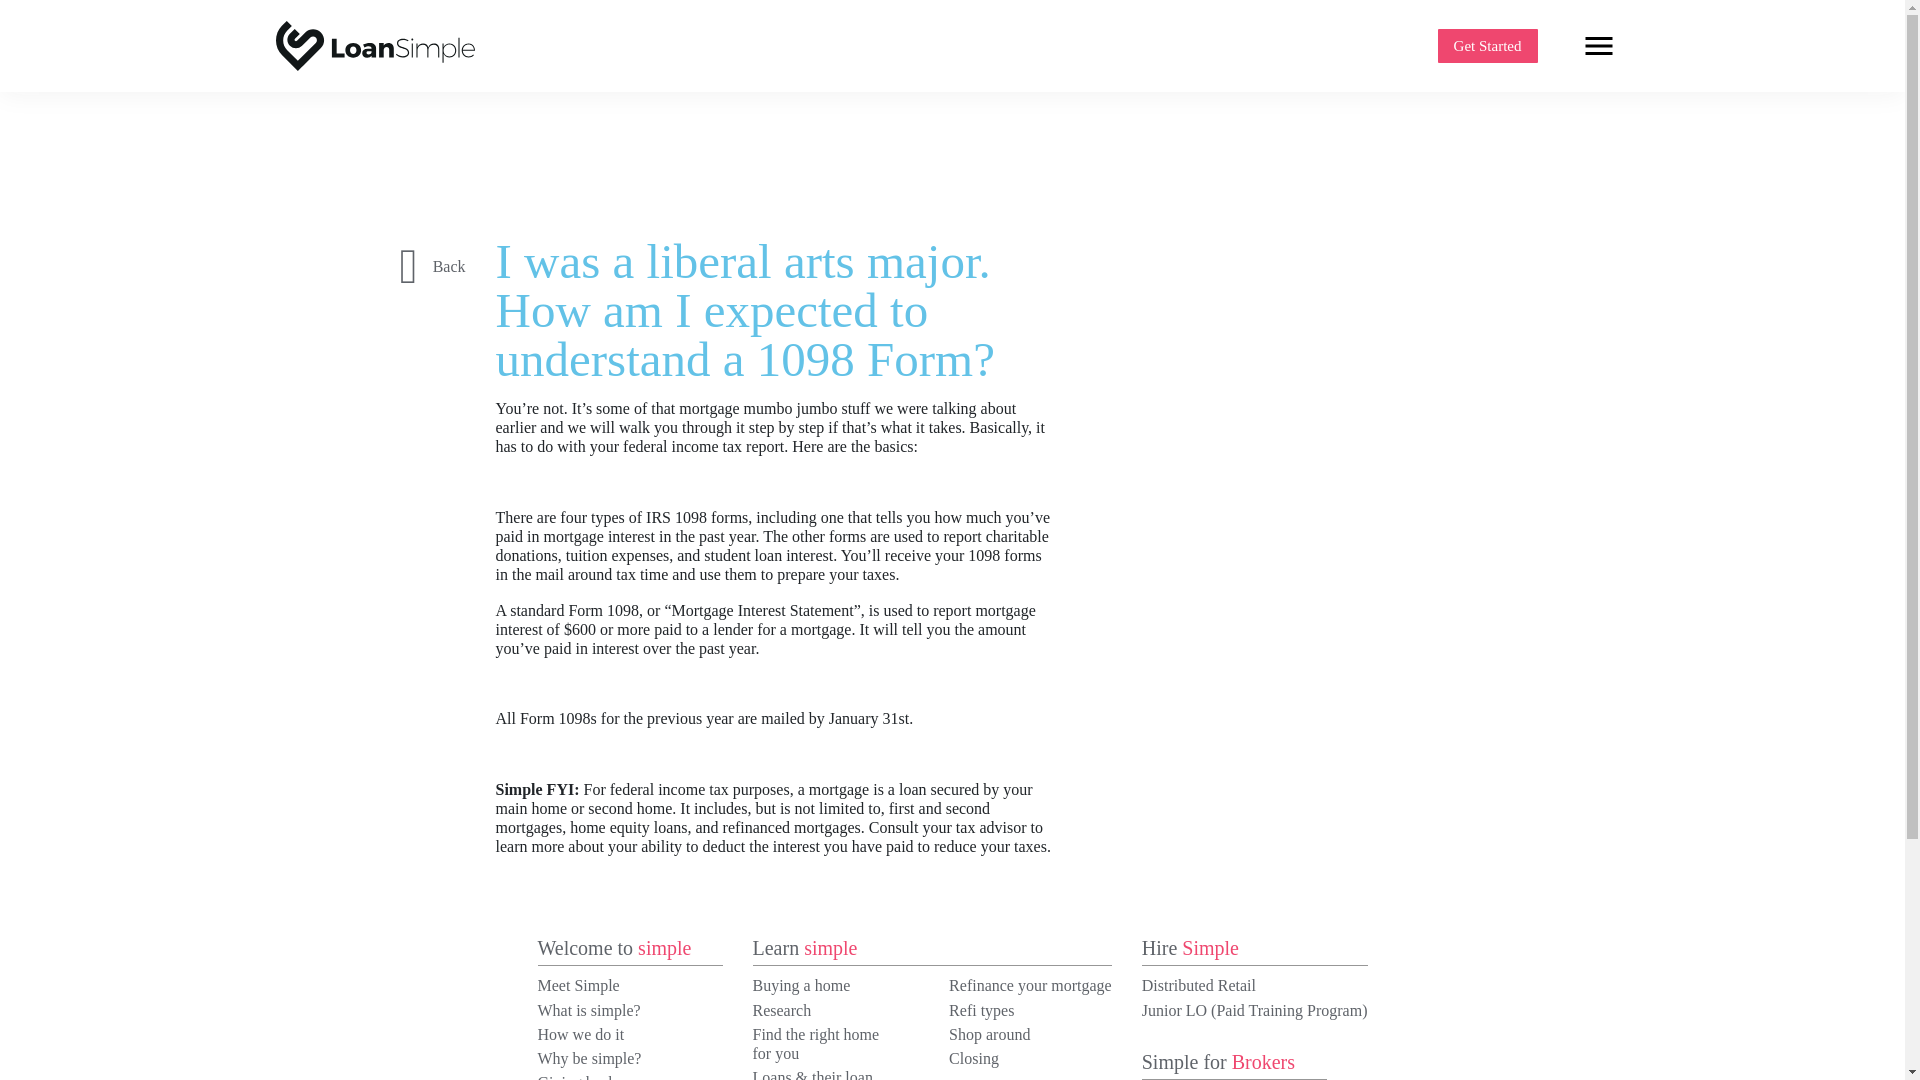 This screenshot has height=1080, width=1920. What do you see at coordinates (581, 1034) in the screenshot?
I see `How we do it` at bounding box center [581, 1034].